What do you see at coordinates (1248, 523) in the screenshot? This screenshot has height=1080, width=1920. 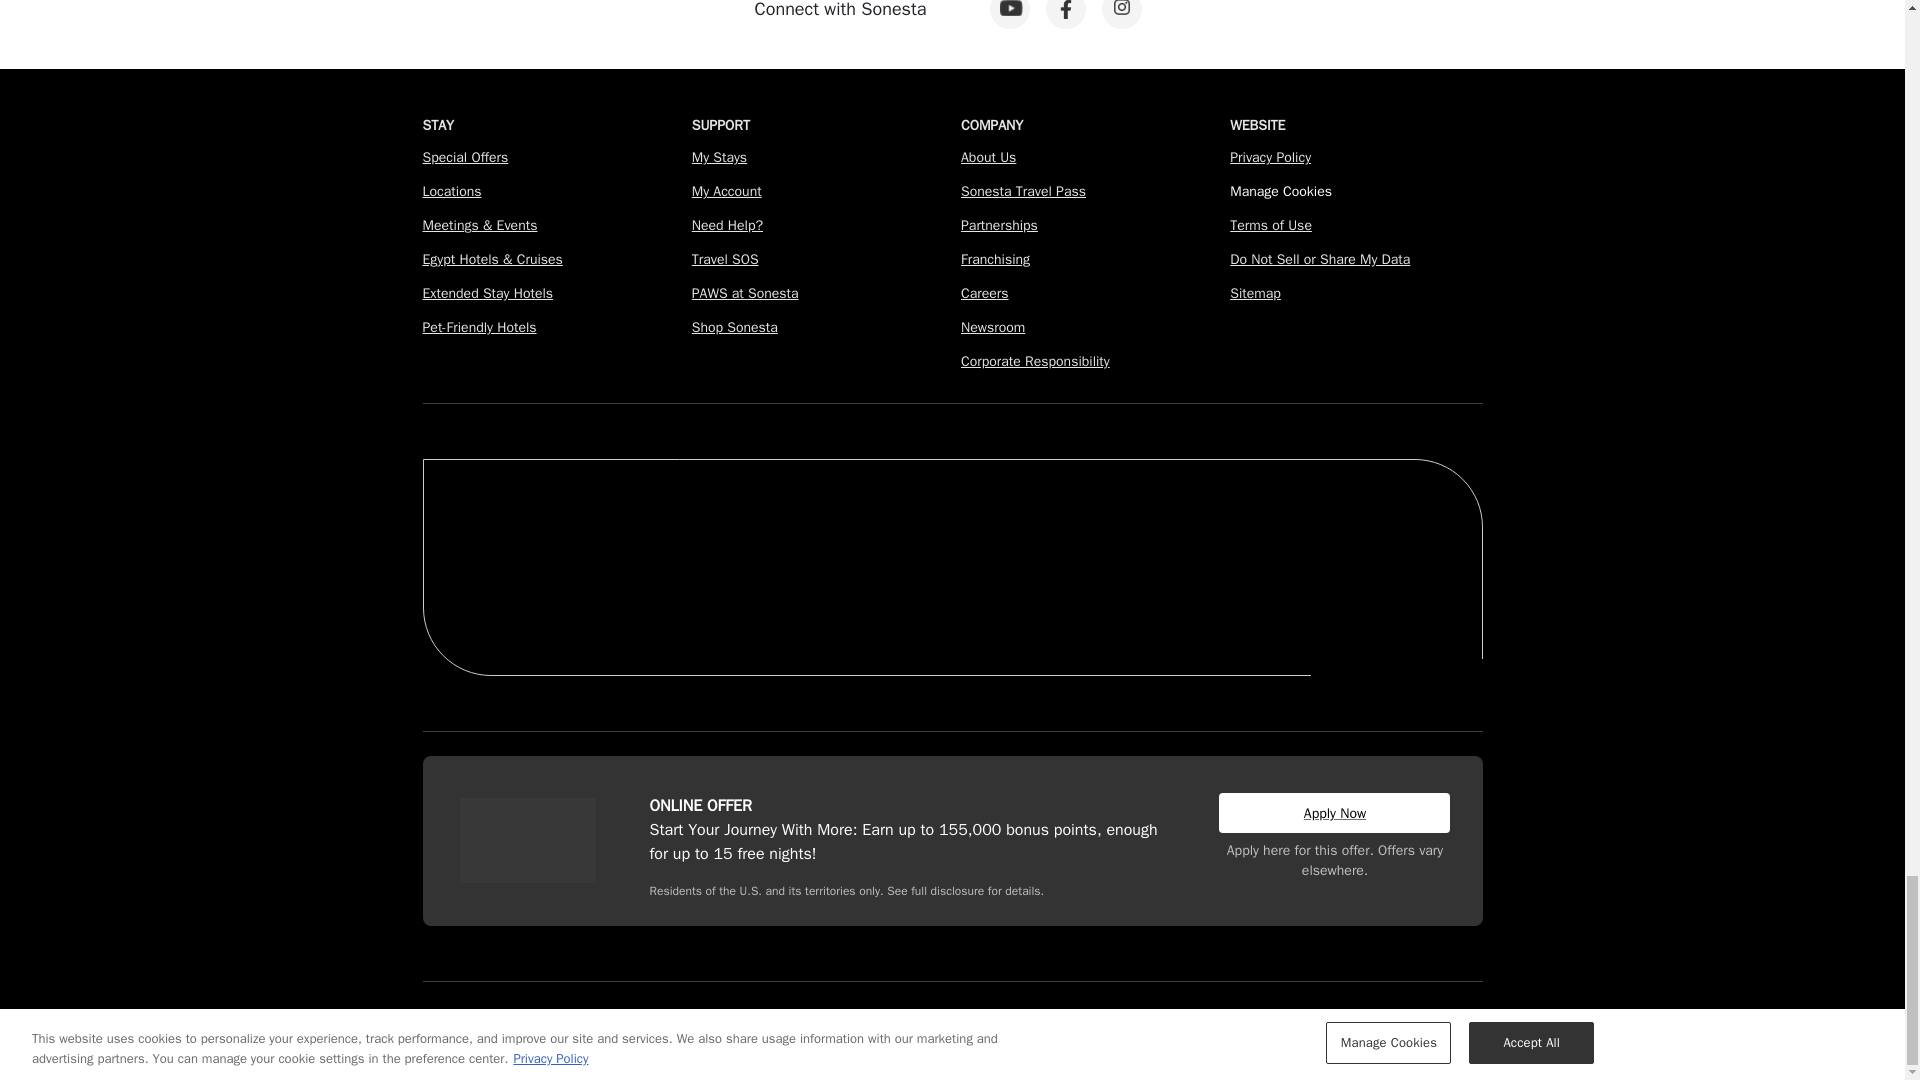 I see `Sonesta Select` at bounding box center [1248, 523].